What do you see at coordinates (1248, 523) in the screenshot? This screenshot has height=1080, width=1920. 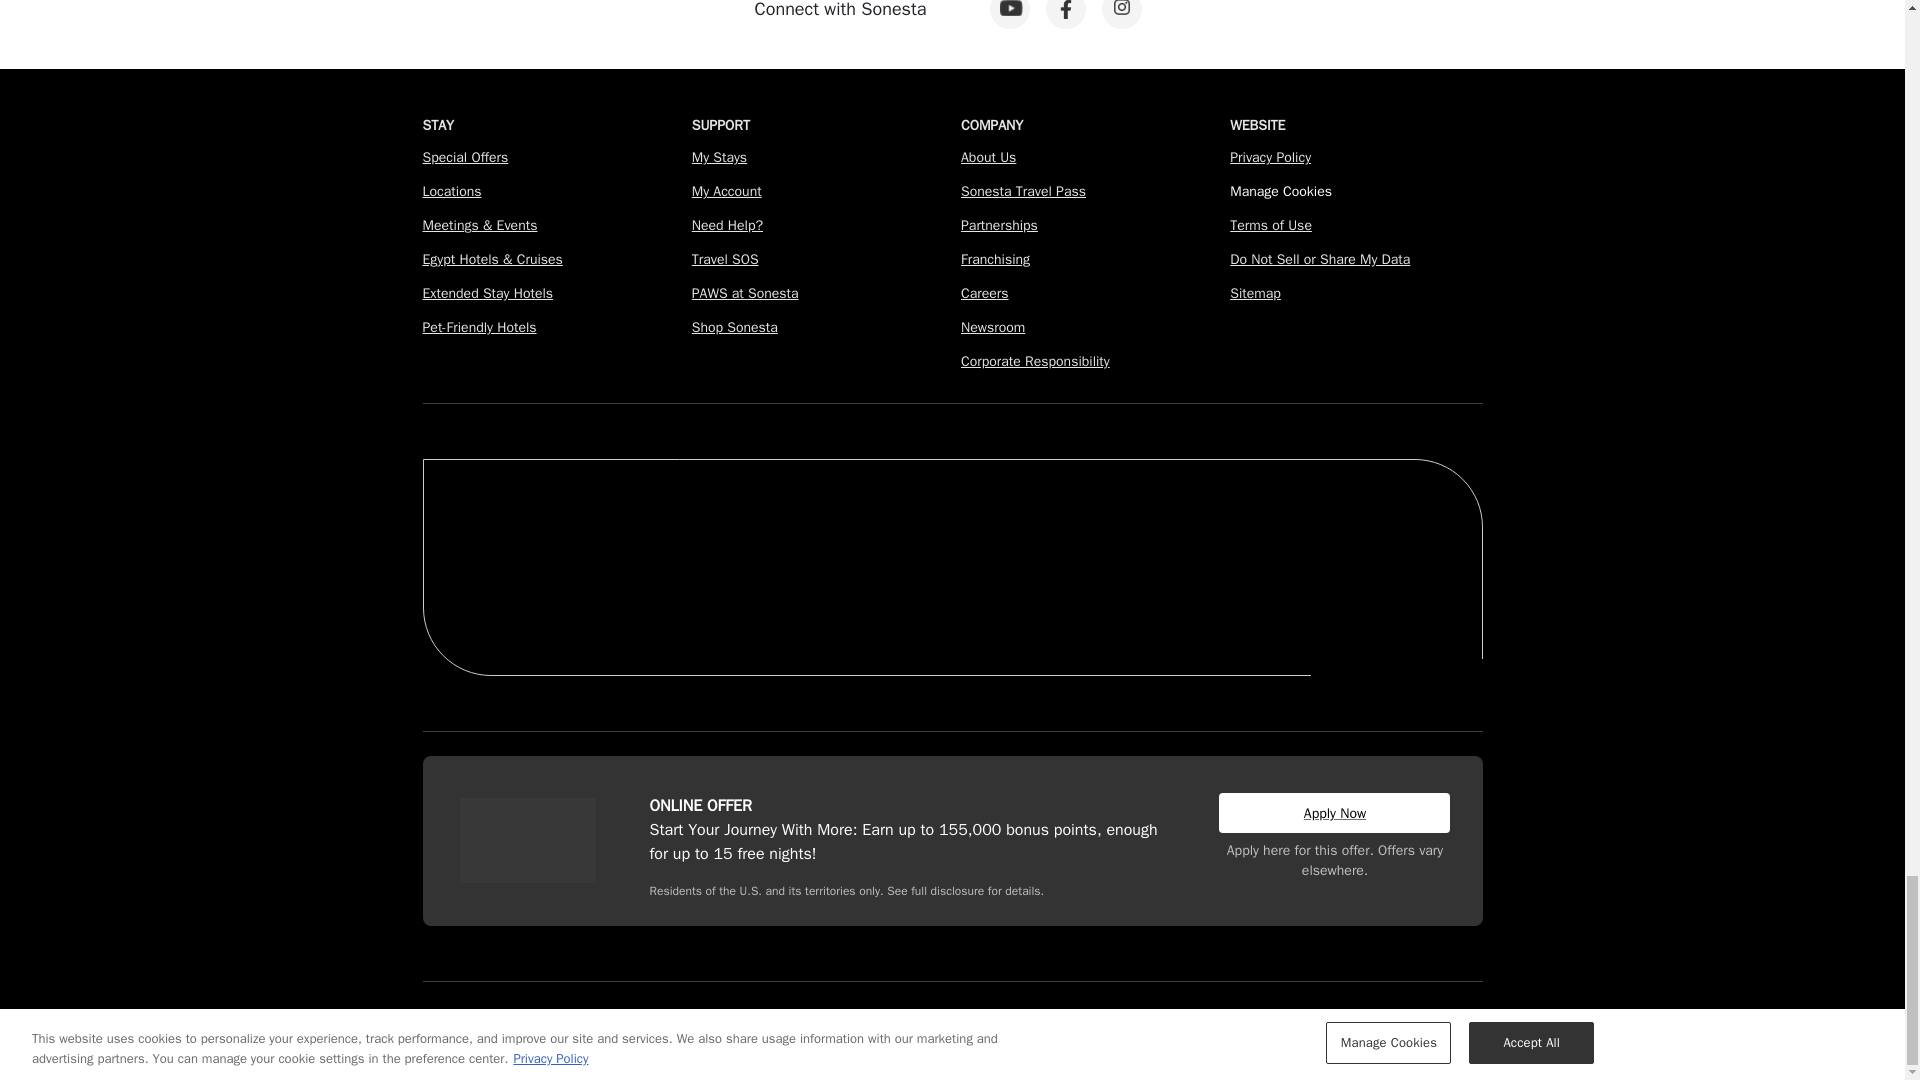 I see `Sonesta Select` at bounding box center [1248, 523].